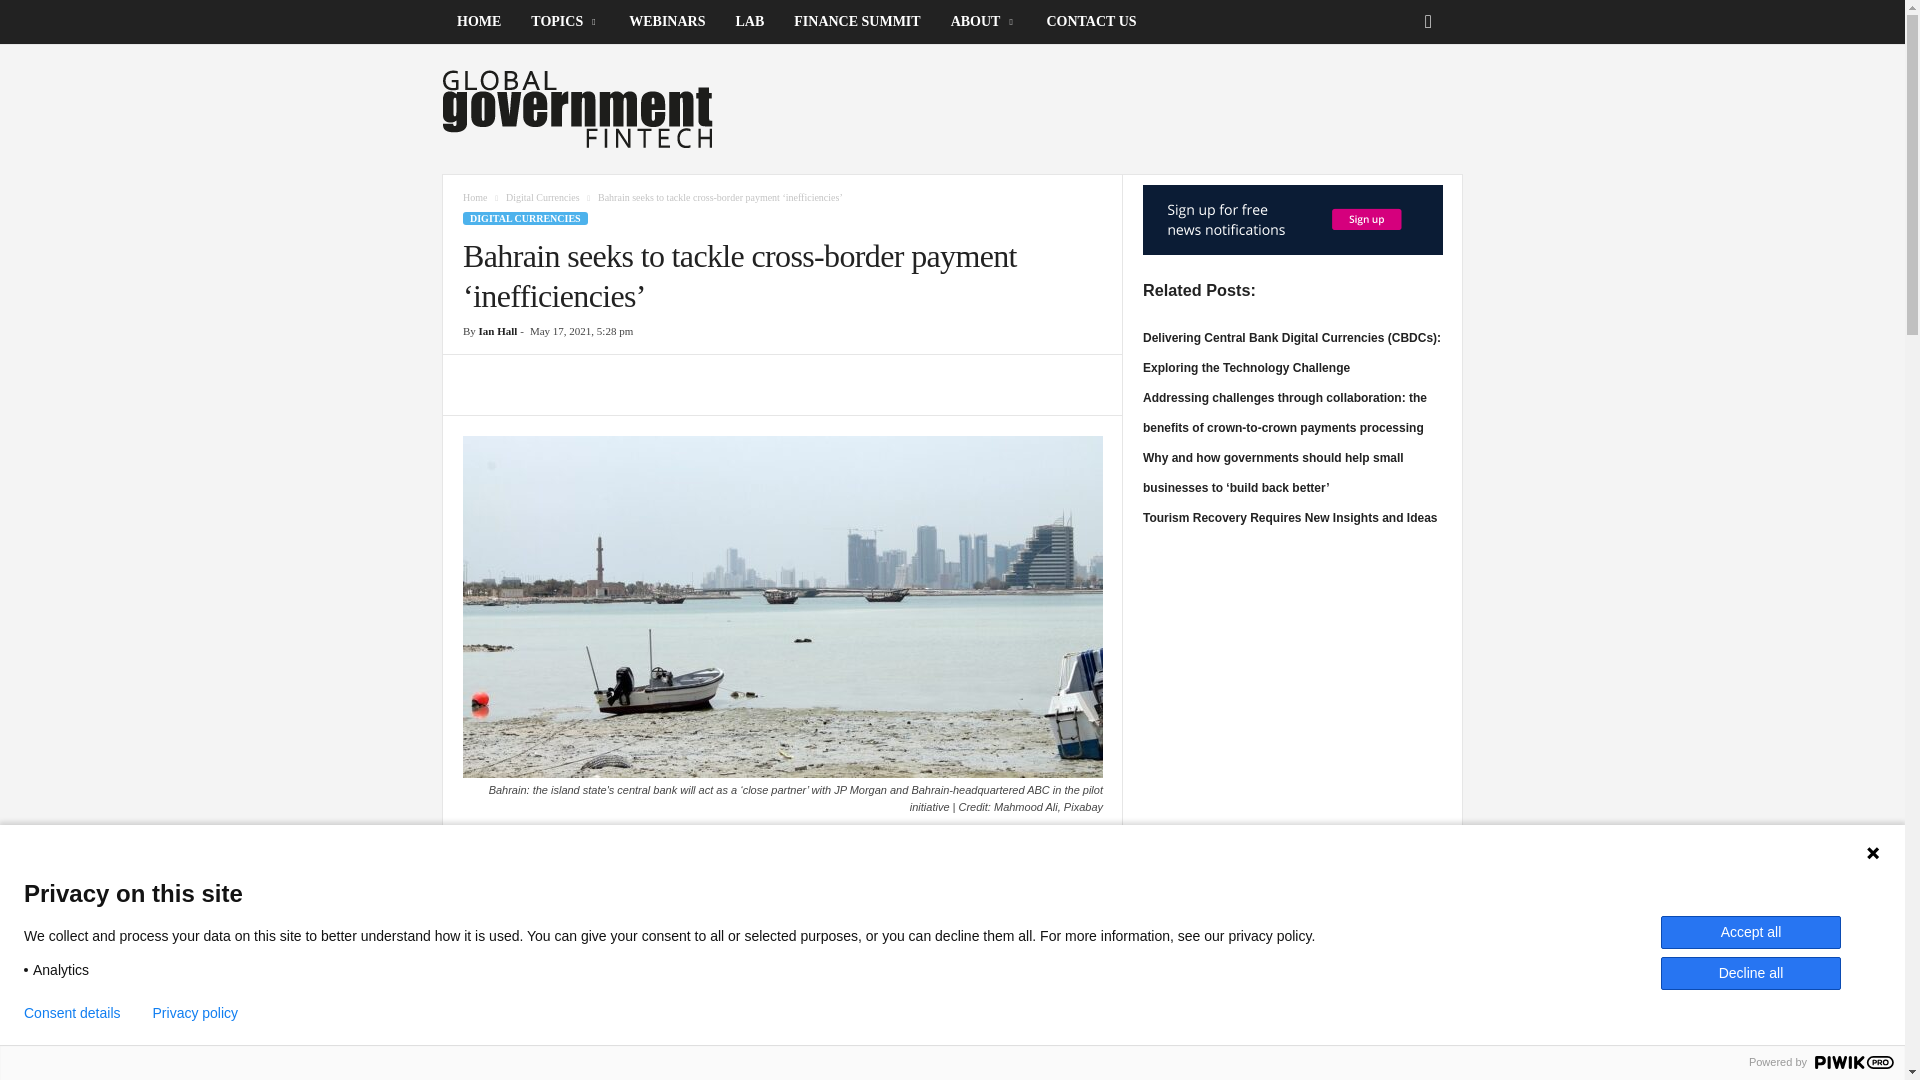  What do you see at coordinates (578, 108) in the screenshot?
I see `Global Government Fintech` at bounding box center [578, 108].